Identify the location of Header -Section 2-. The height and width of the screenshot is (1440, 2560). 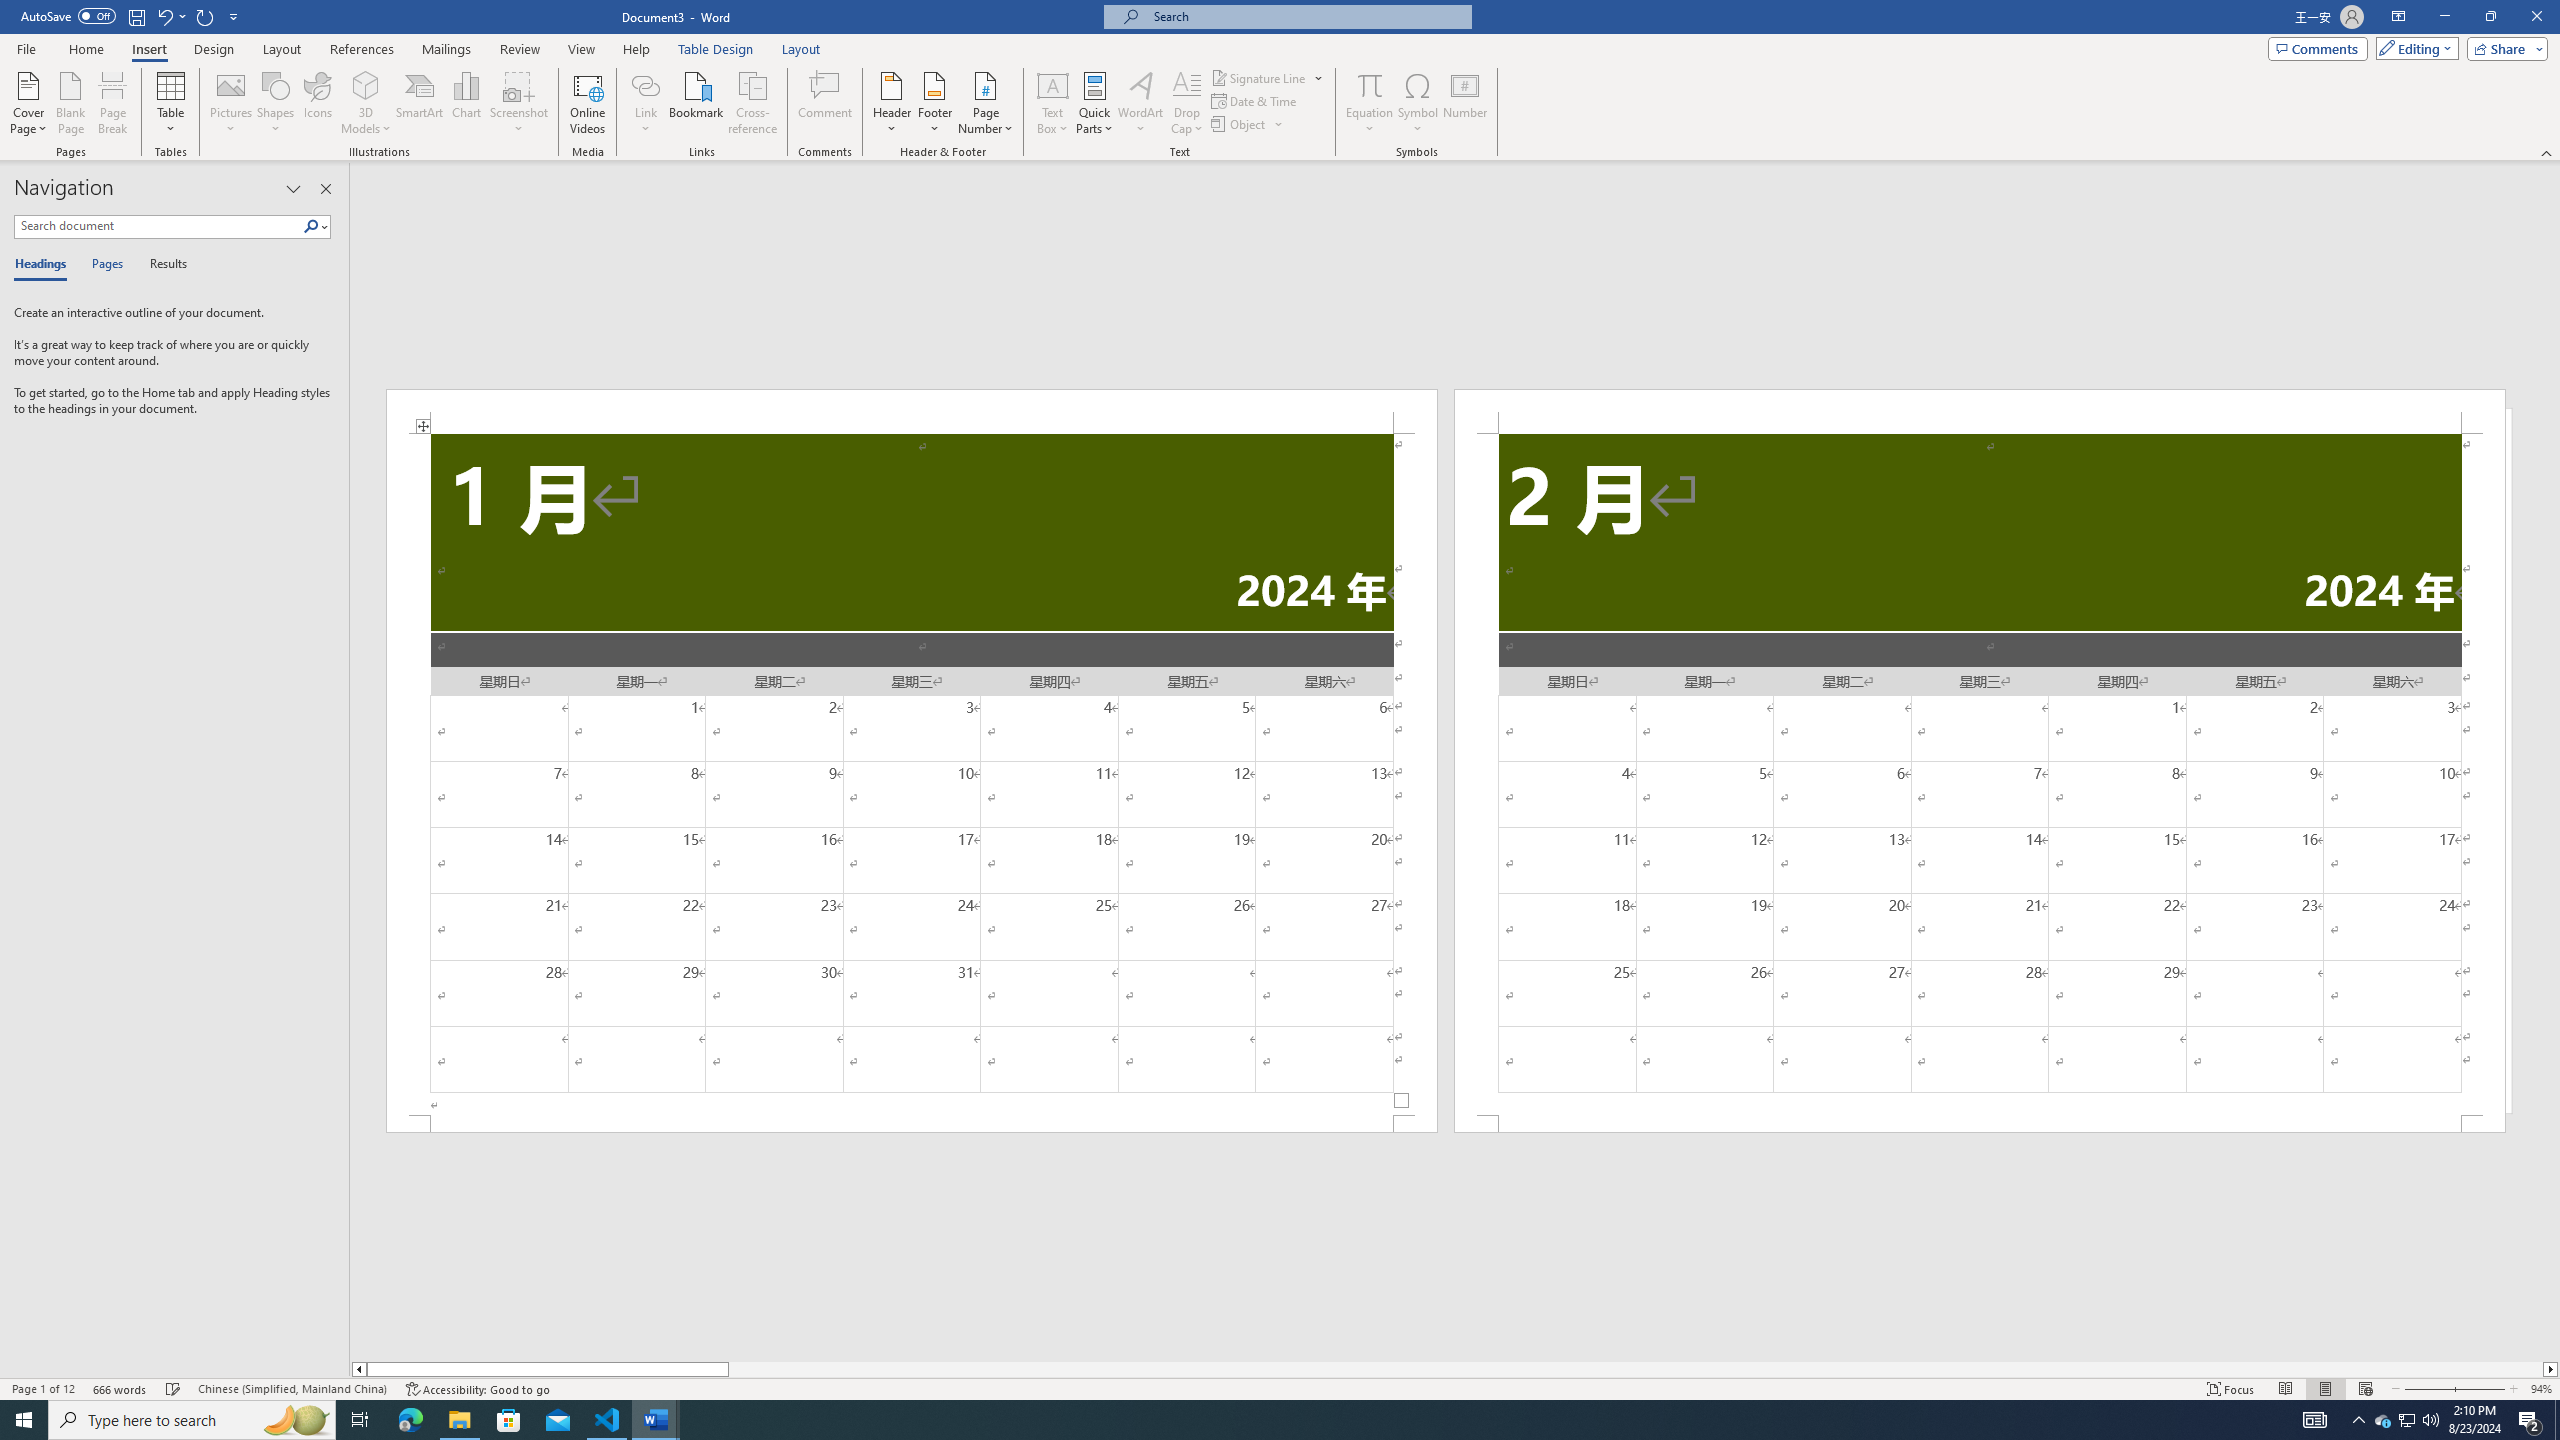
(1980, 410).